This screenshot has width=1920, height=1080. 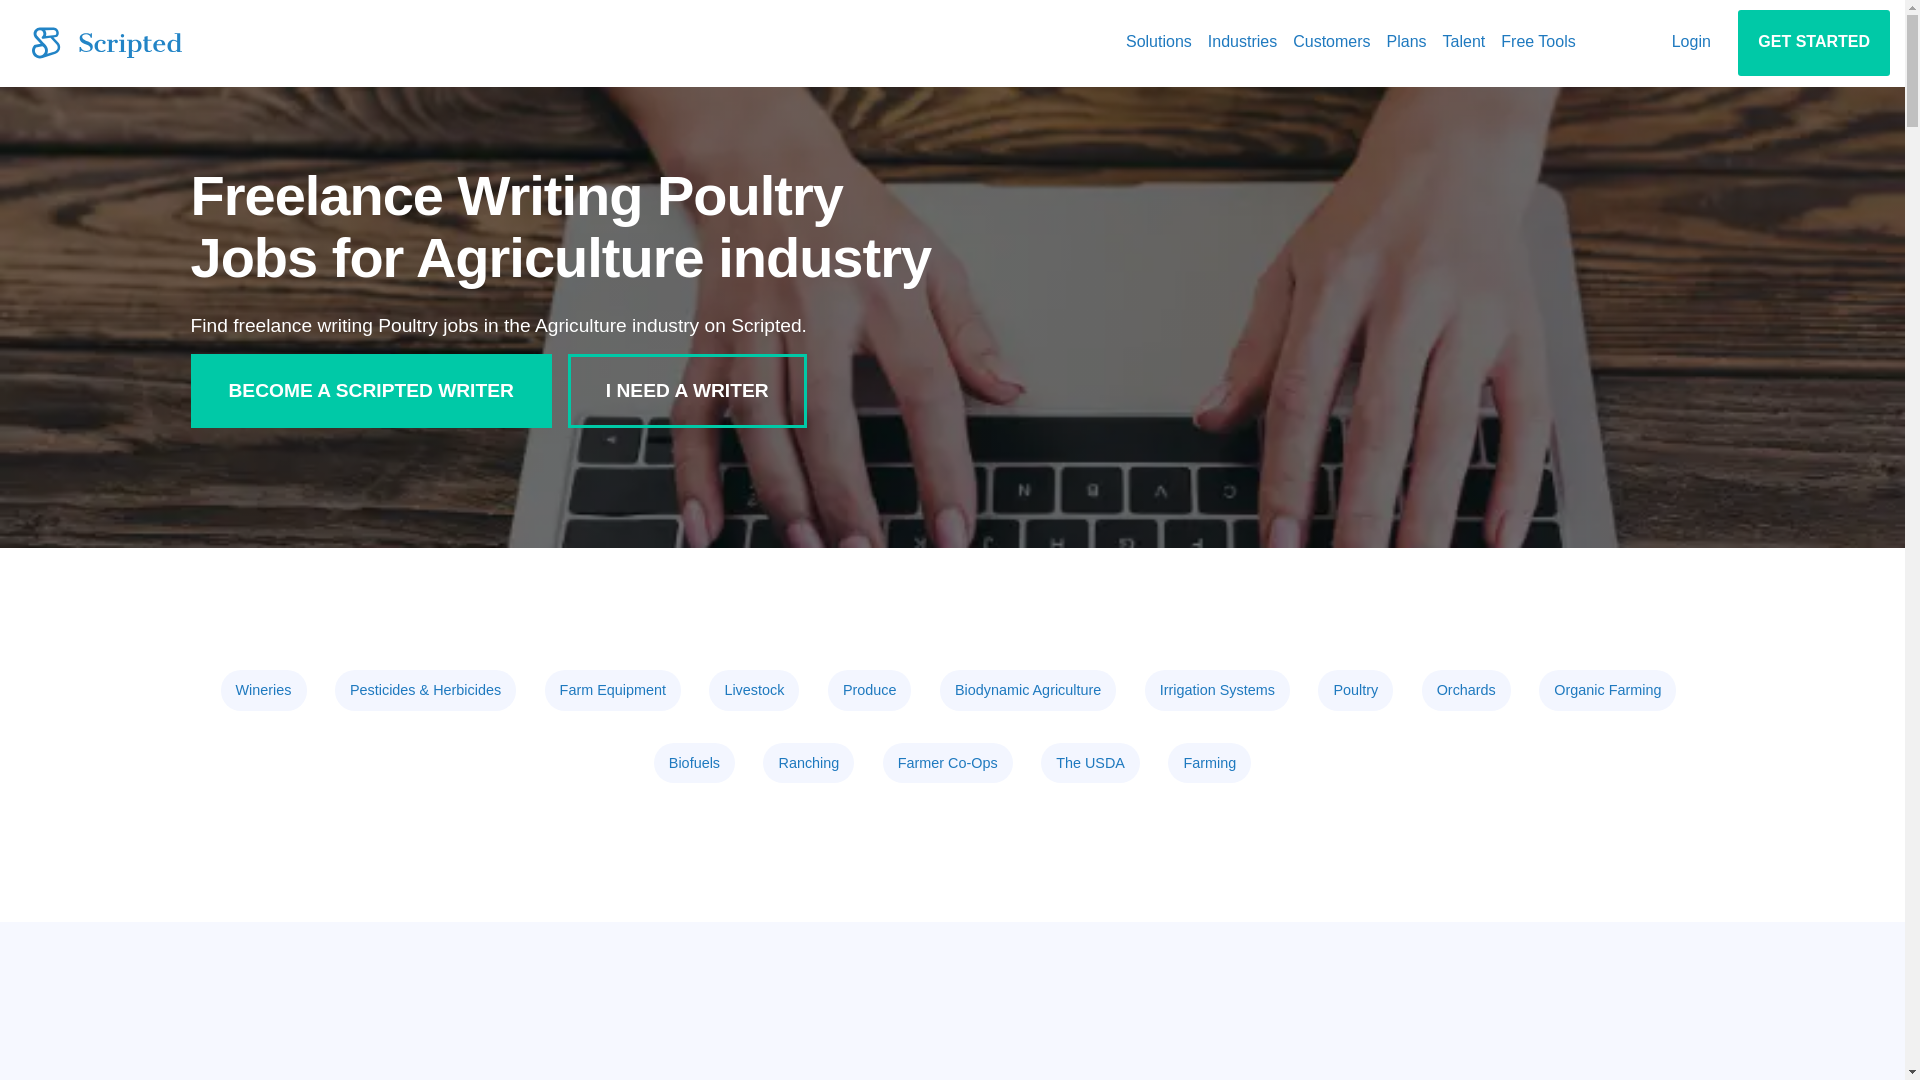 I want to click on Free Tools, so click(x=1538, y=42).